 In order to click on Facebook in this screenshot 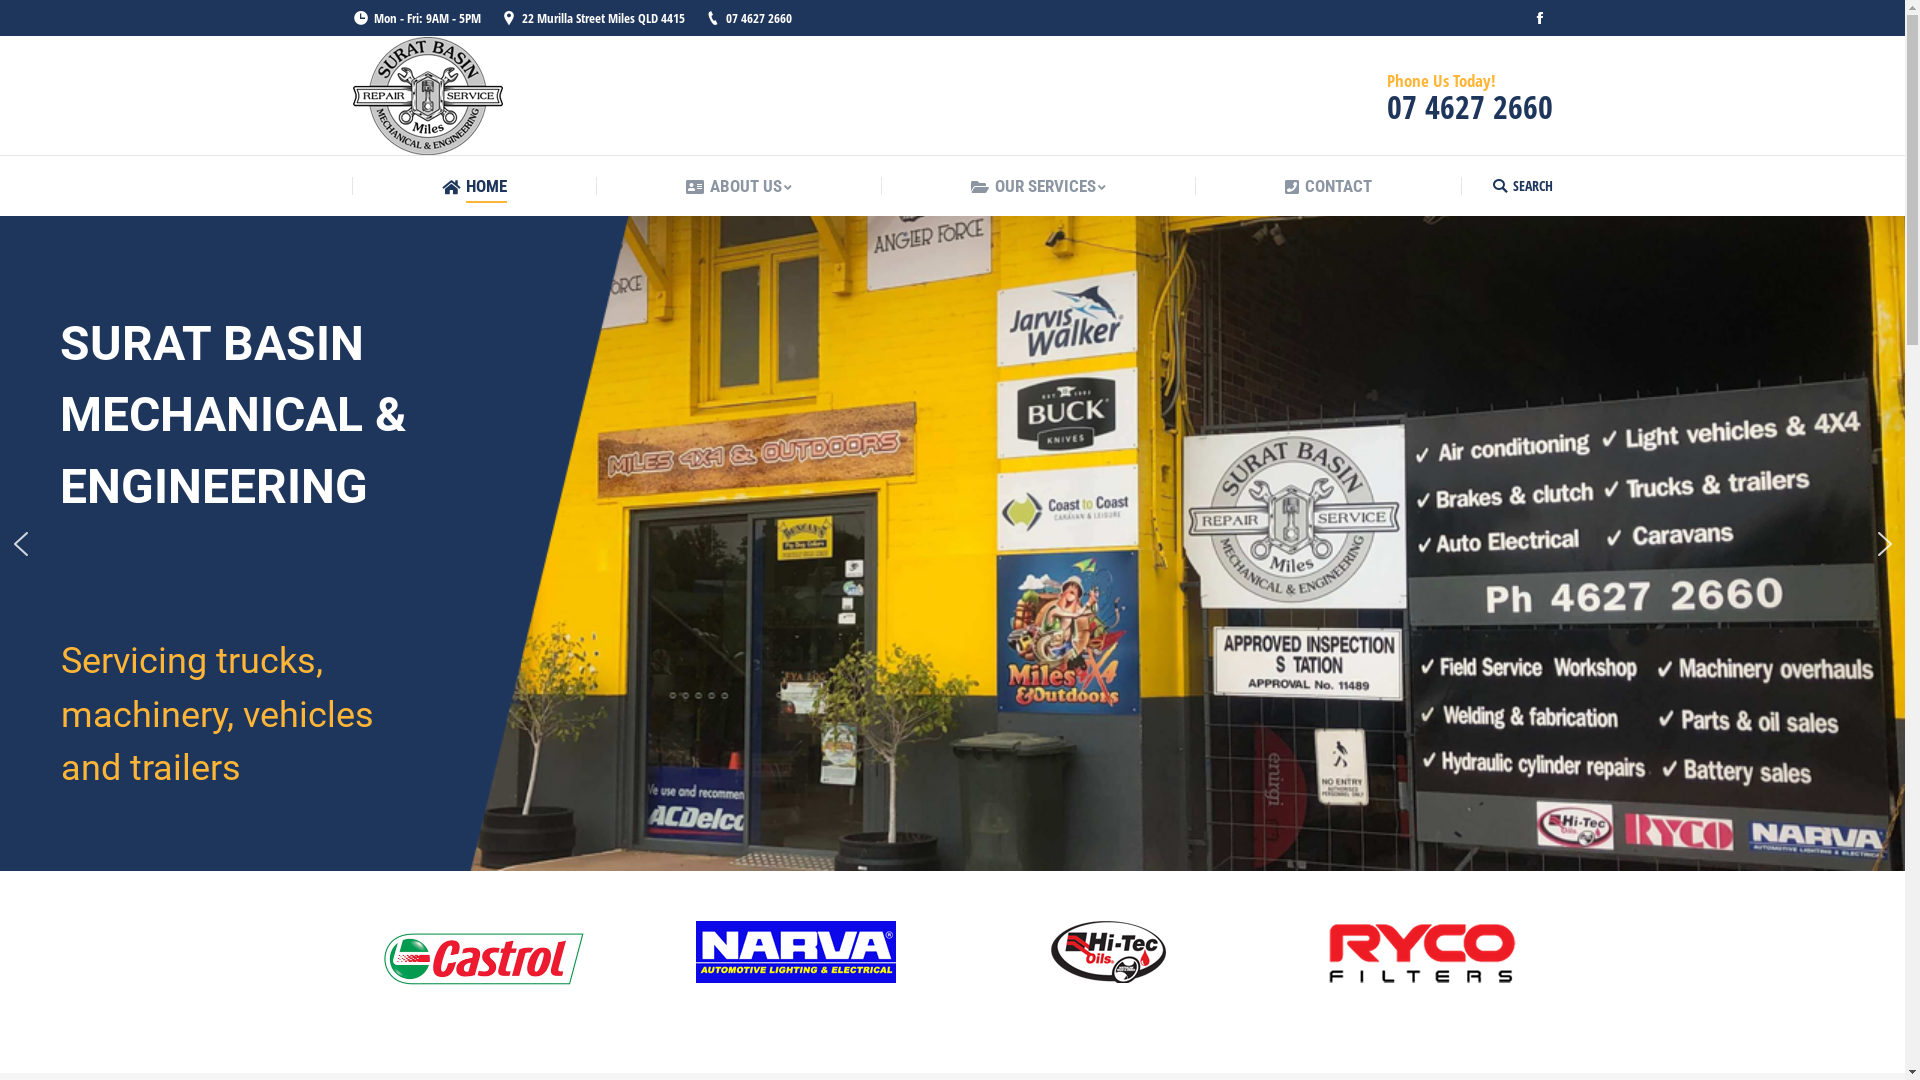, I will do `click(1539, 18)`.